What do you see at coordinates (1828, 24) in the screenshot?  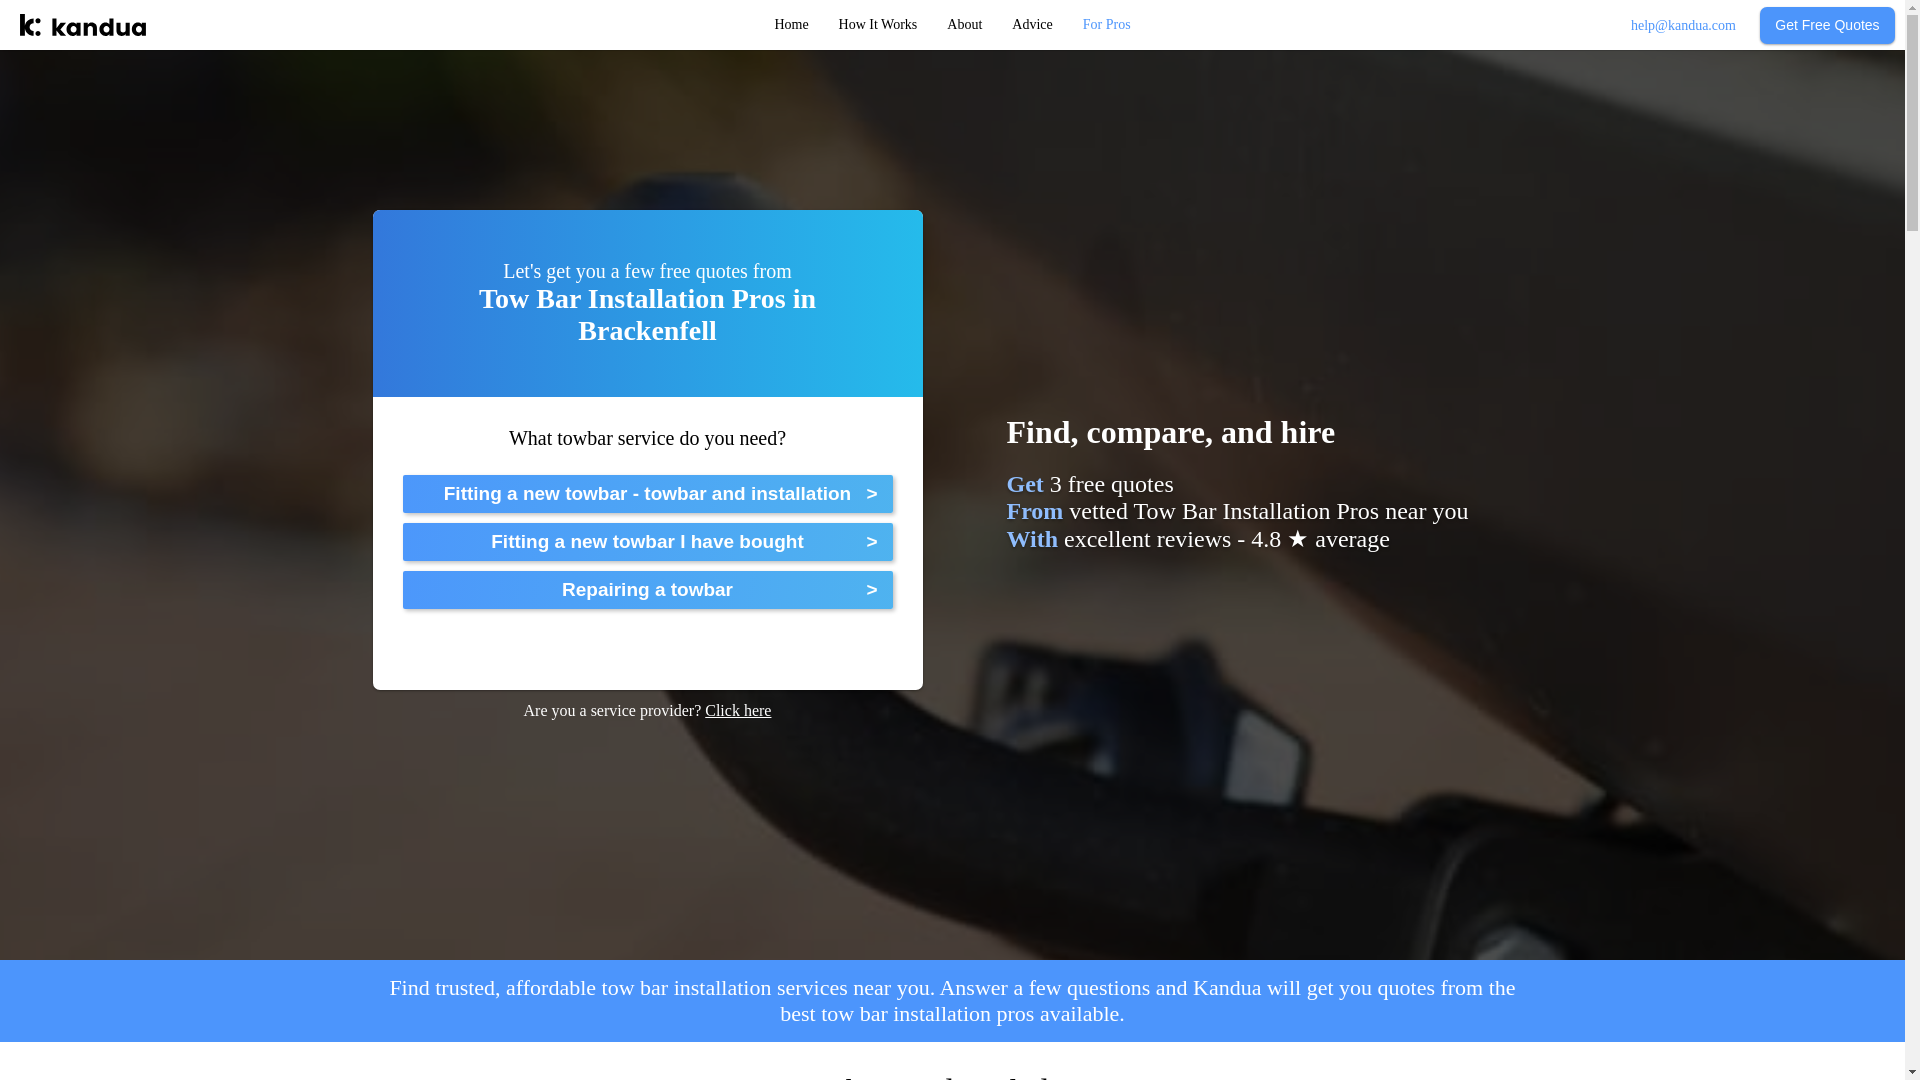 I see `Get Free Quotes` at bounding box center [1828, 24].